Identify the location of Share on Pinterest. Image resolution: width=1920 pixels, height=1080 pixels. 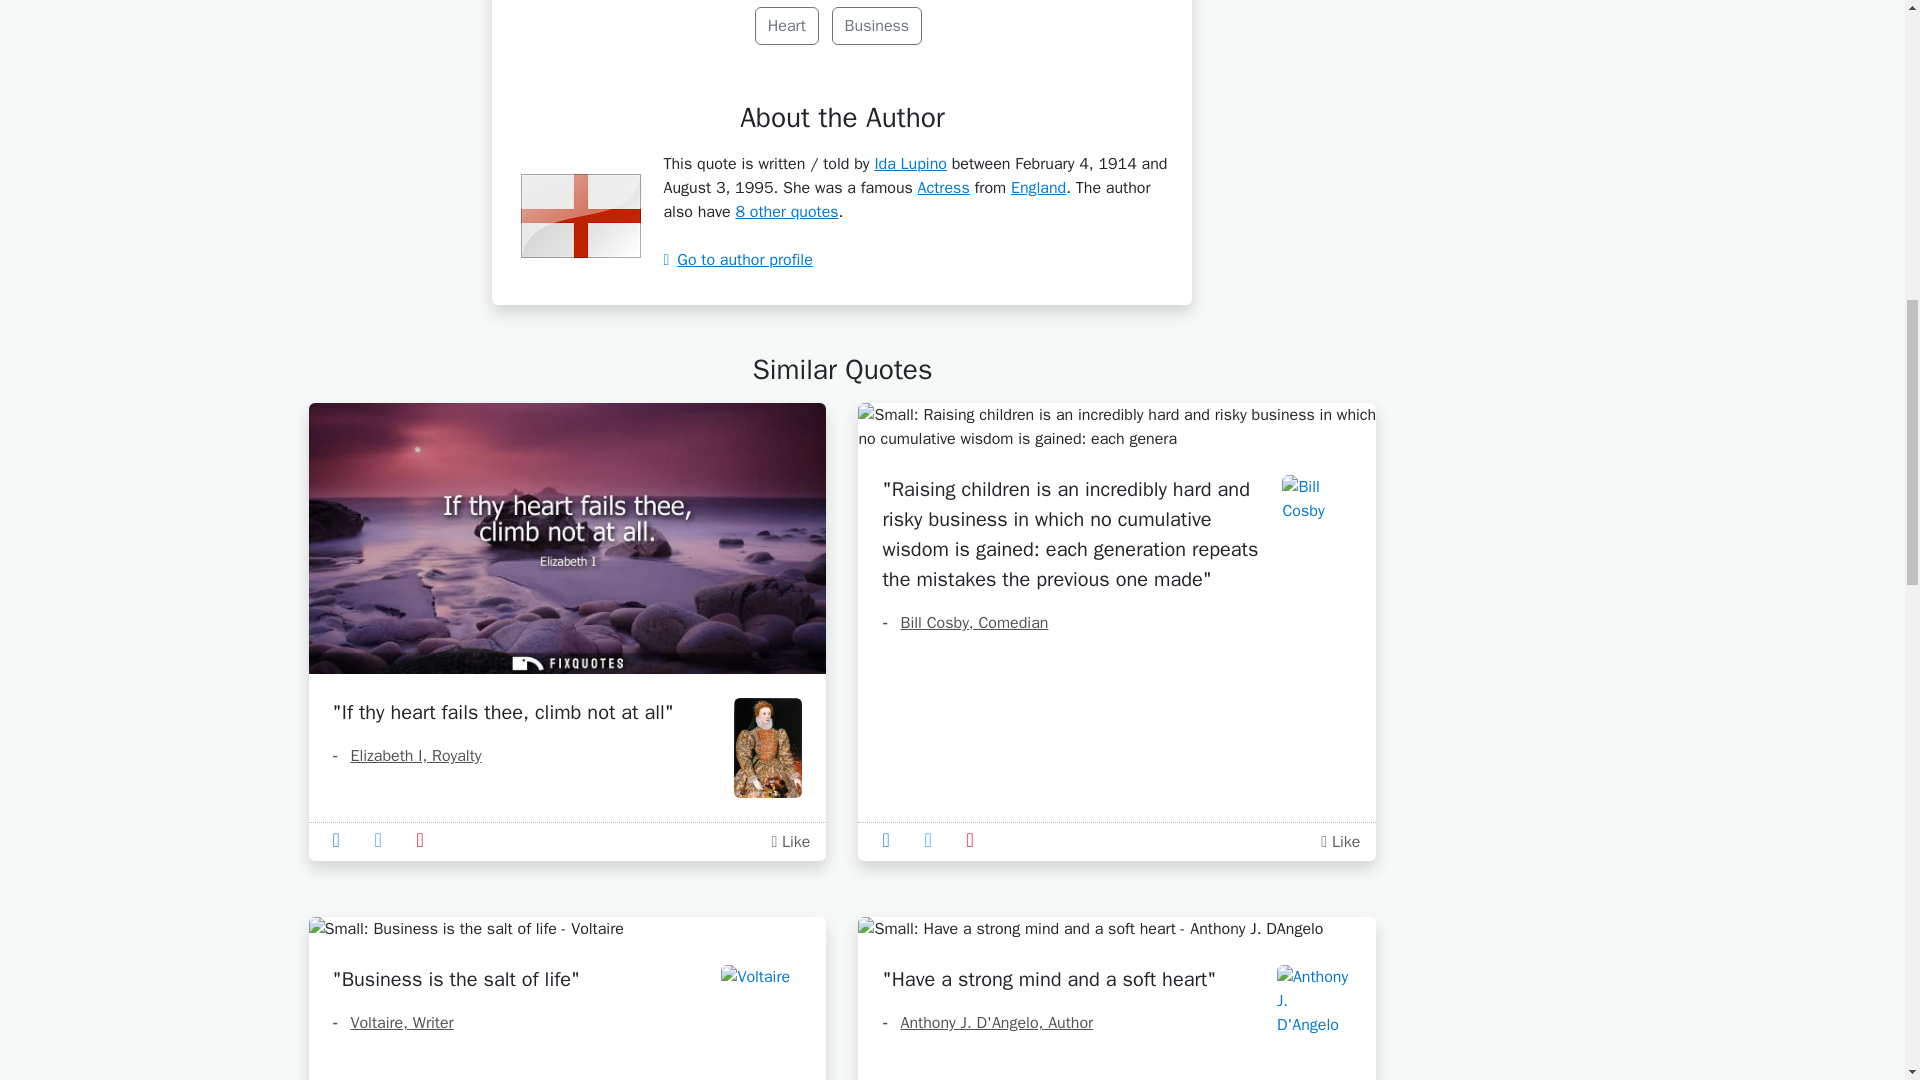
(426, 840).